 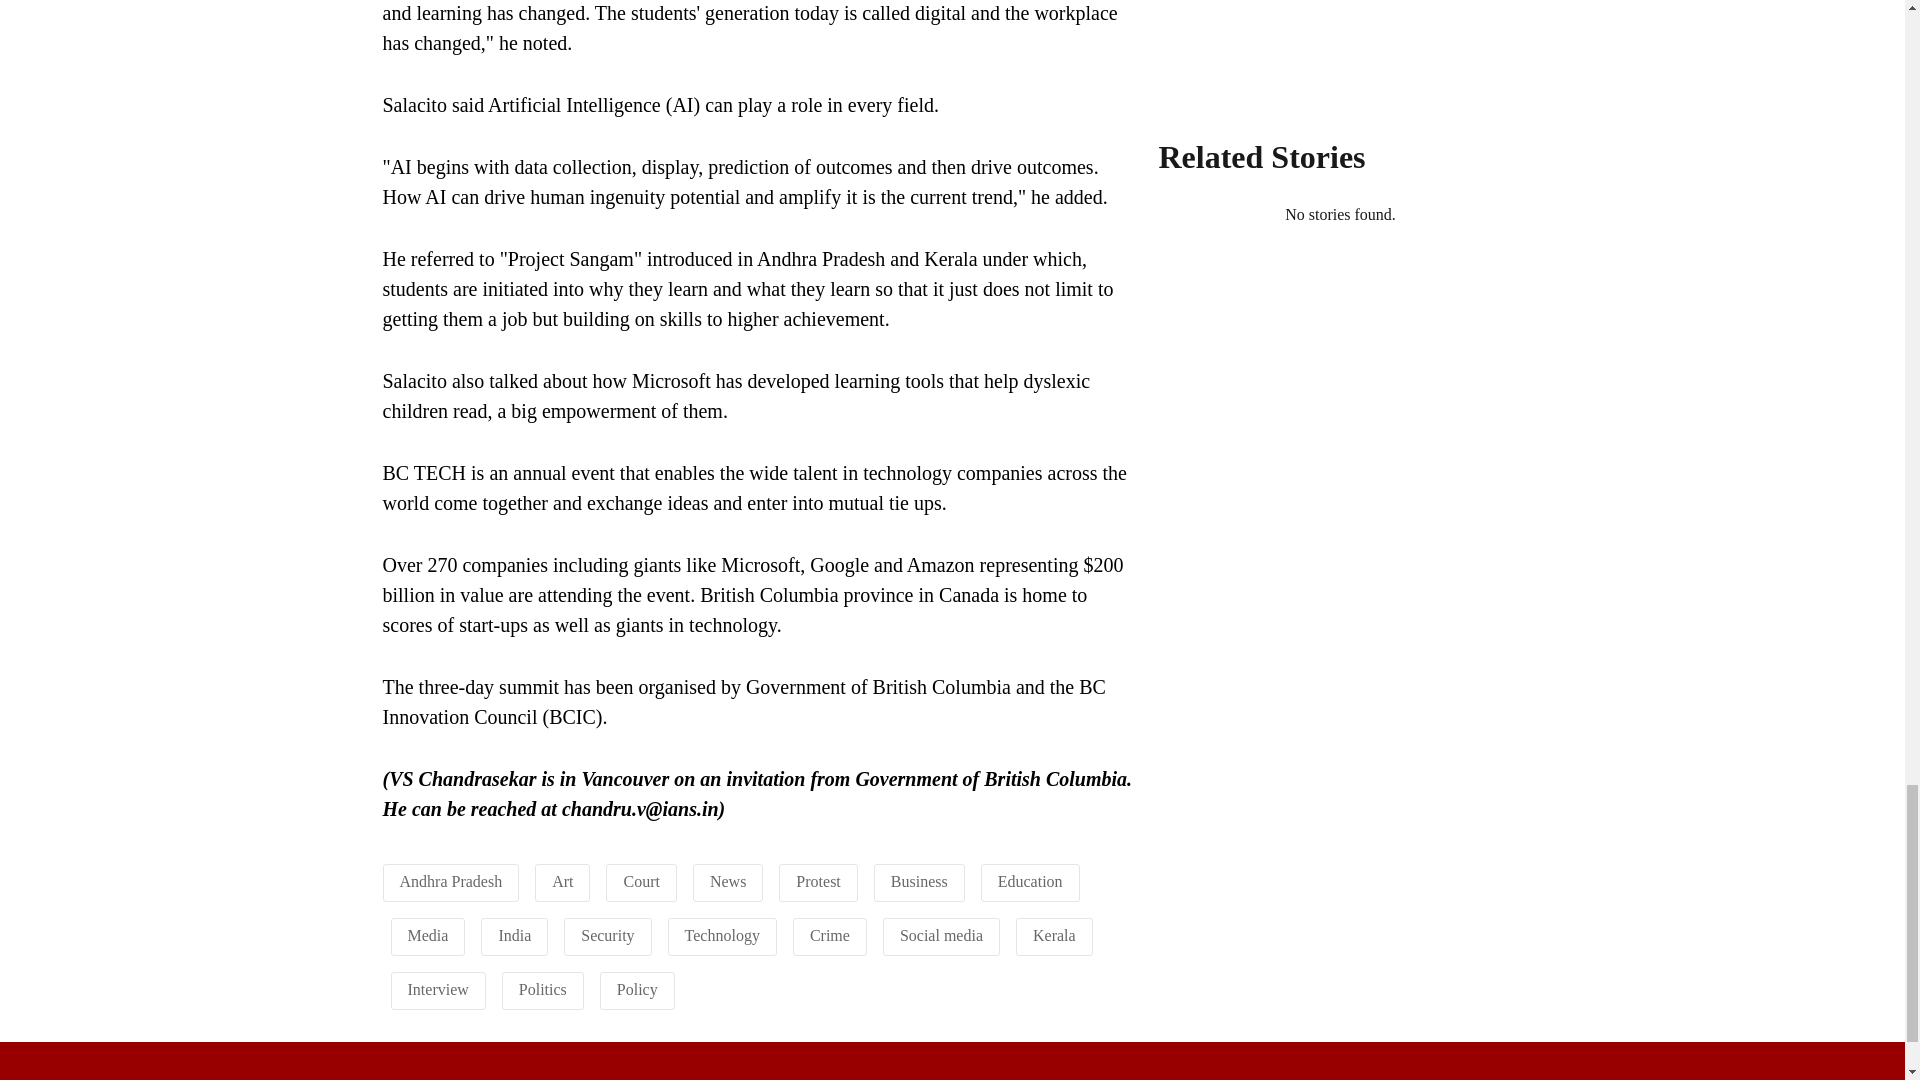 What do you see at coordinates (514, 934) in the screenshot?
I see `India` at bounding box center [514, 934].